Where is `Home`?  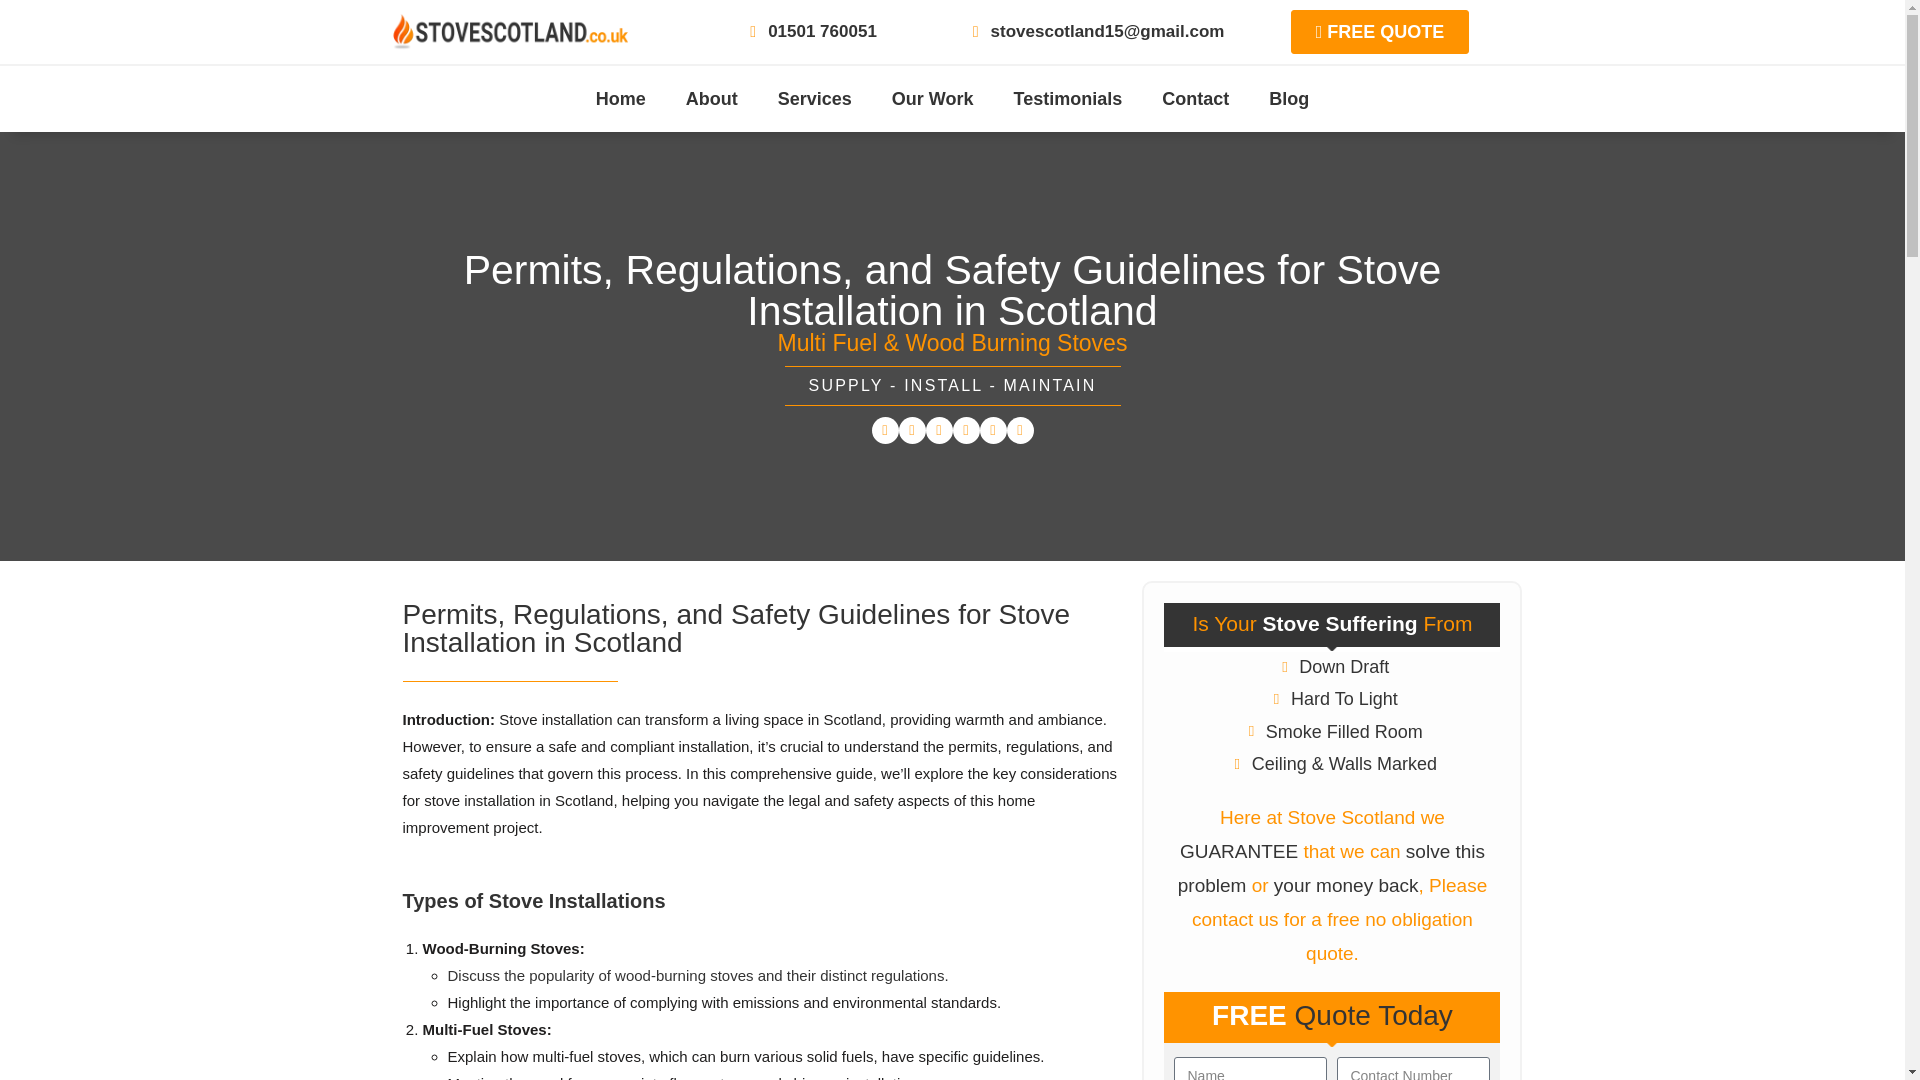 Home is located at coordinates (621, 98).